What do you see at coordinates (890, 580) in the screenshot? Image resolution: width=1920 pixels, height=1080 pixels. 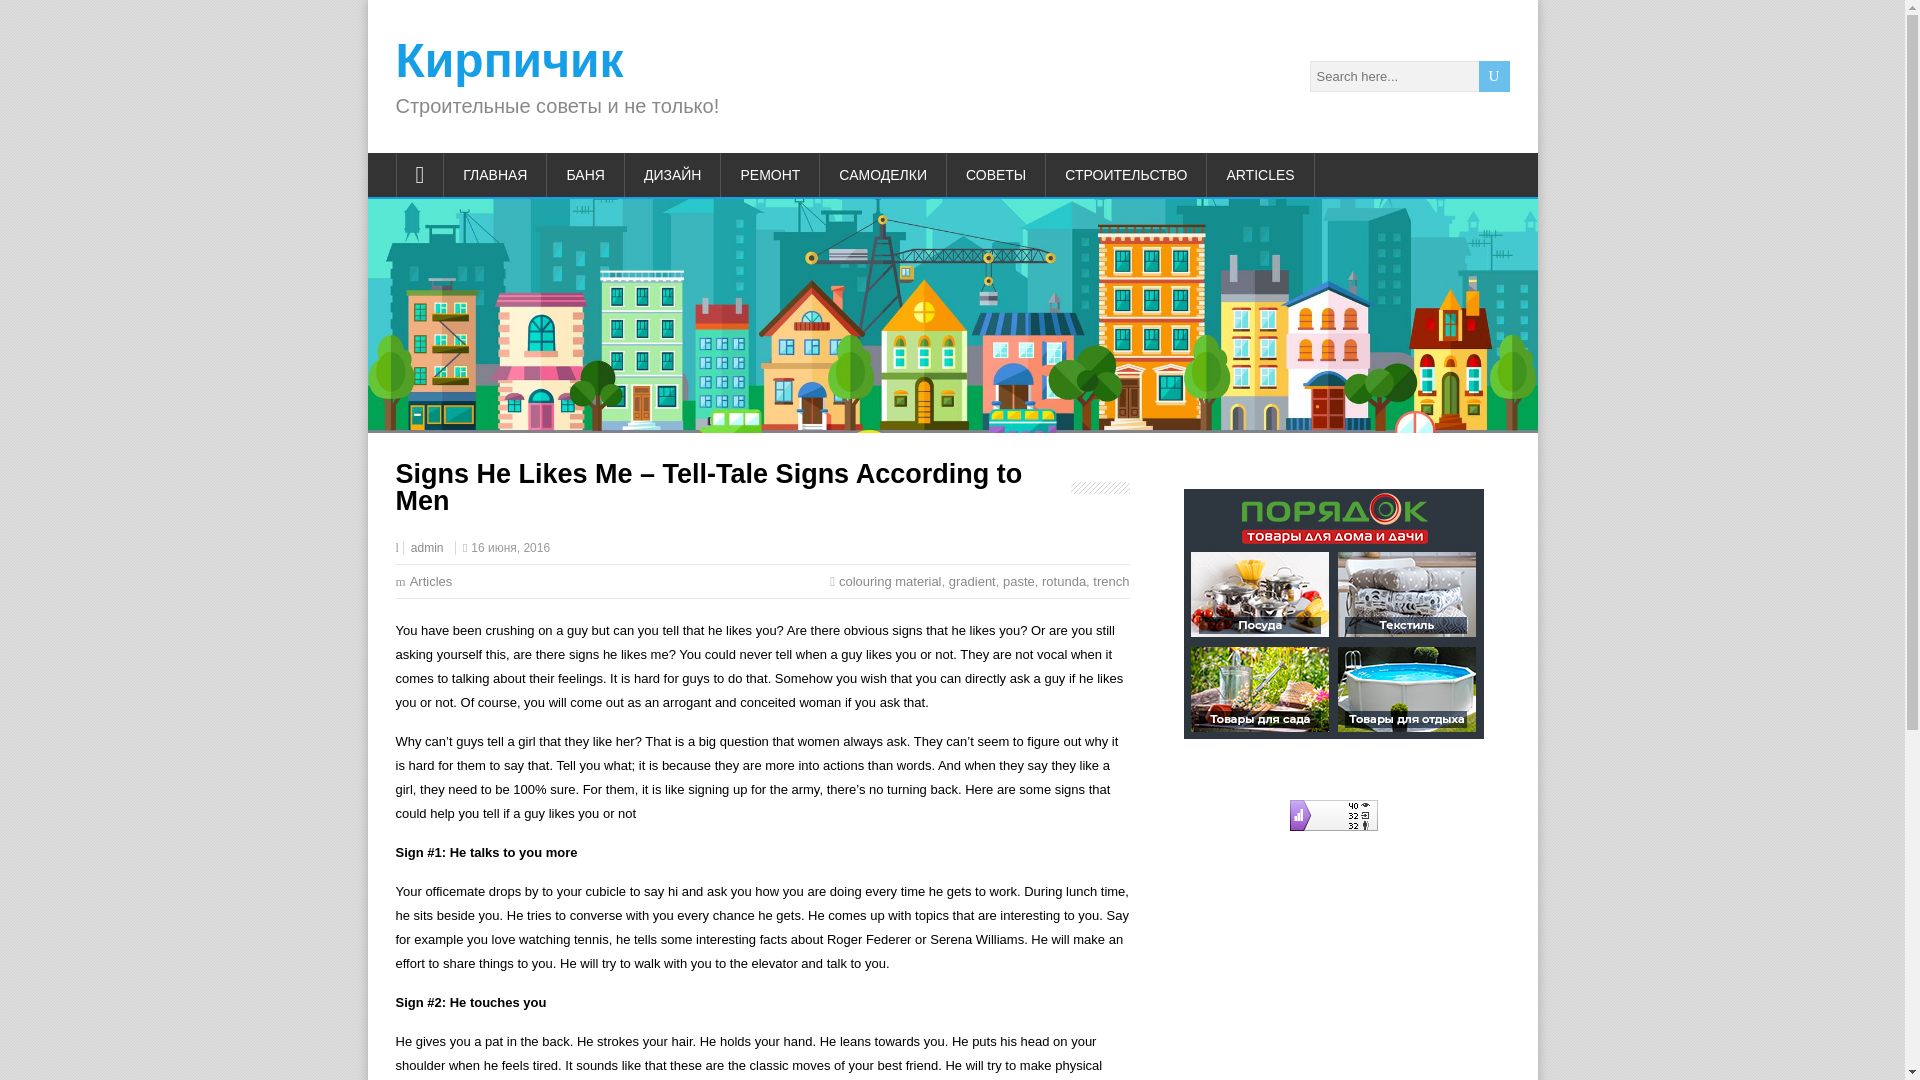 I see `colouring material` at bounding box center [890, 580].